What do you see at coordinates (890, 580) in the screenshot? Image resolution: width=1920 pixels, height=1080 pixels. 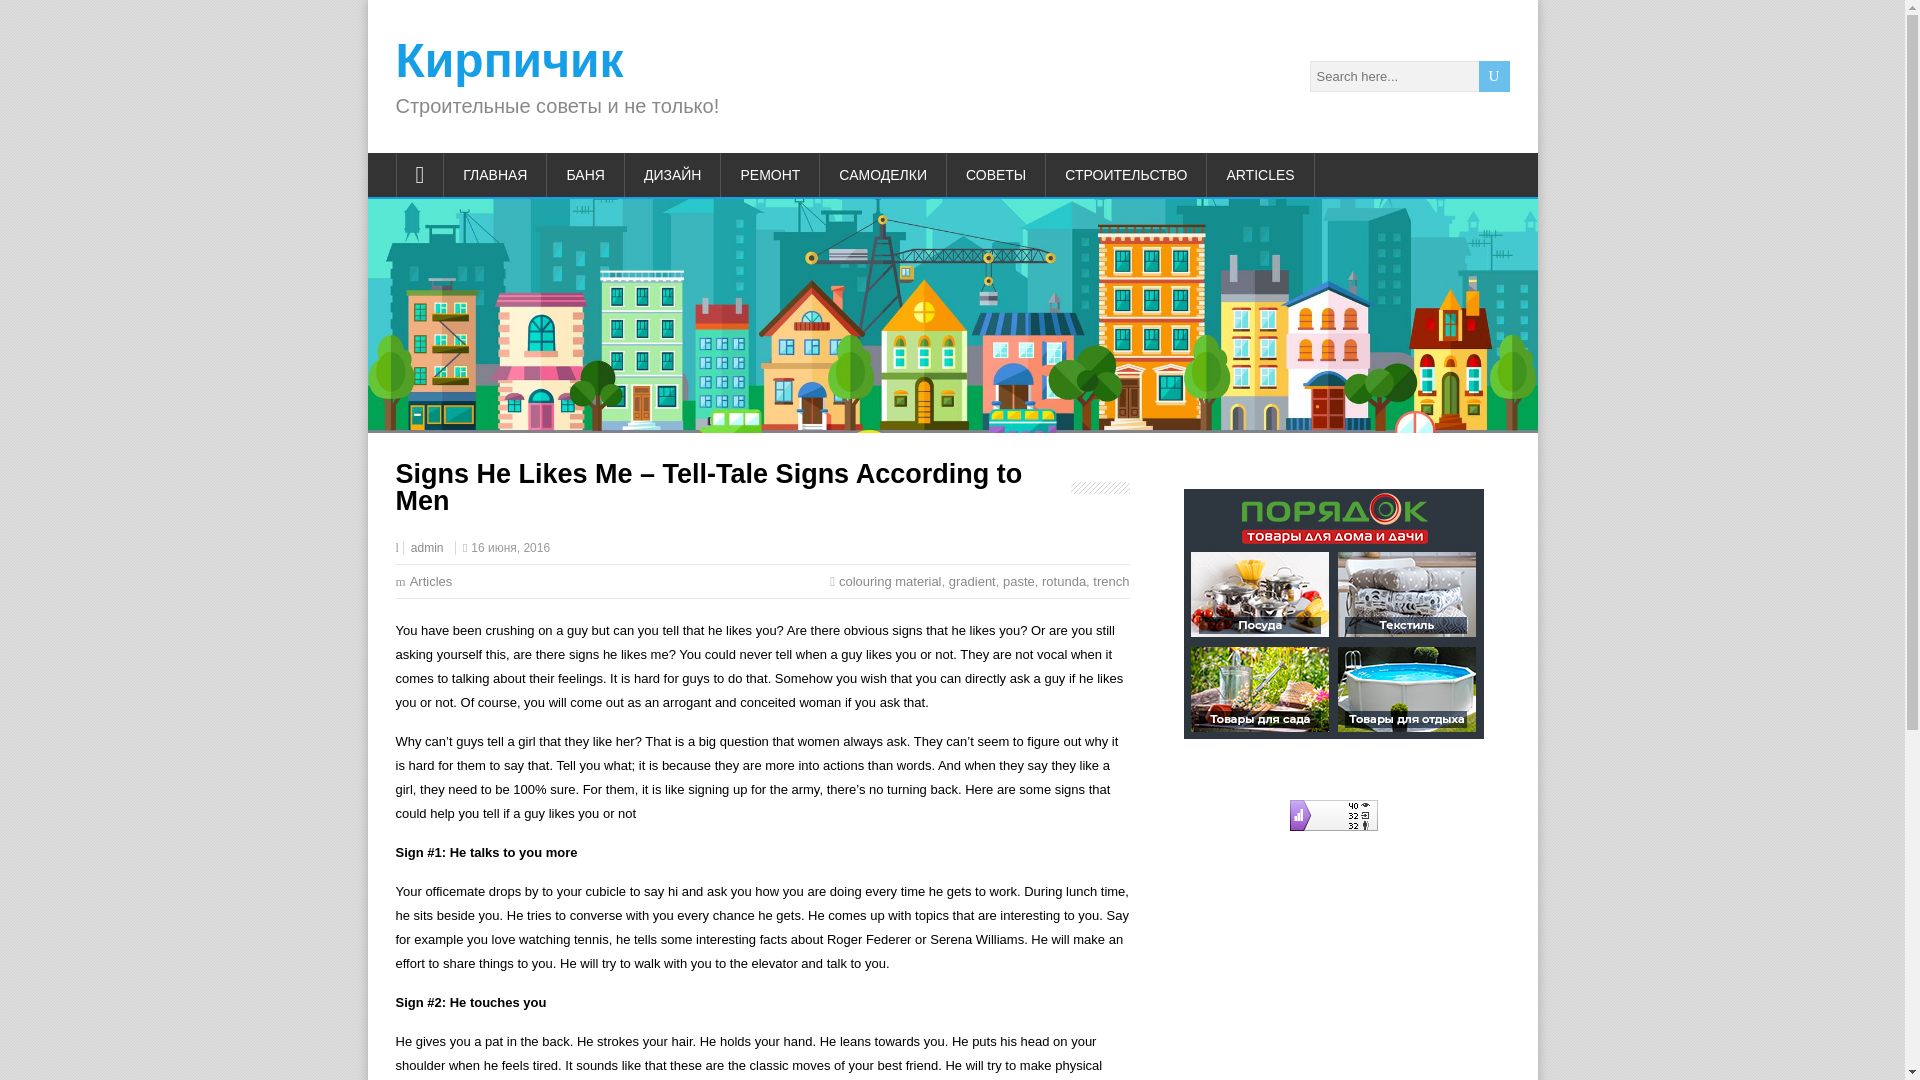 I see `colouring material` at bounding box center [890, 580].